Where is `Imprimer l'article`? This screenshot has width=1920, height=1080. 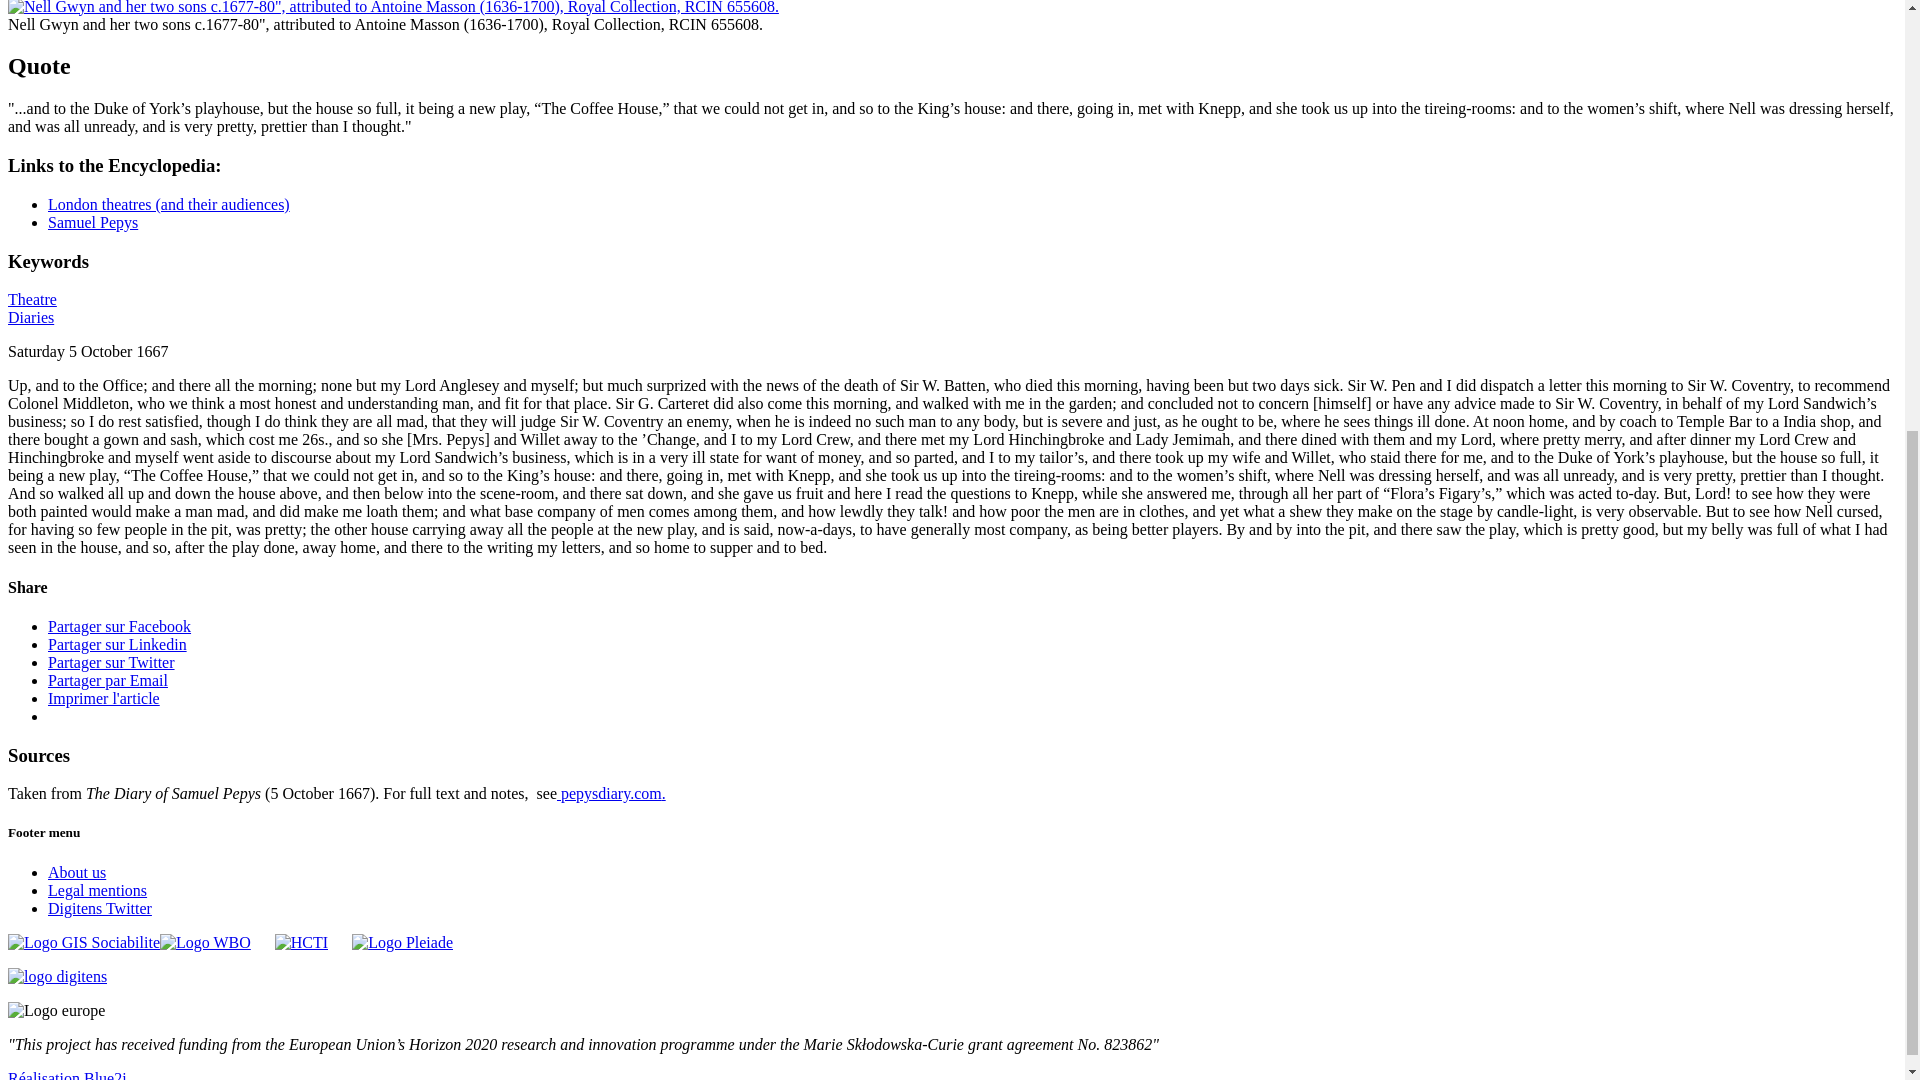
Imprimer l'article is located at coordinates (104, 698).